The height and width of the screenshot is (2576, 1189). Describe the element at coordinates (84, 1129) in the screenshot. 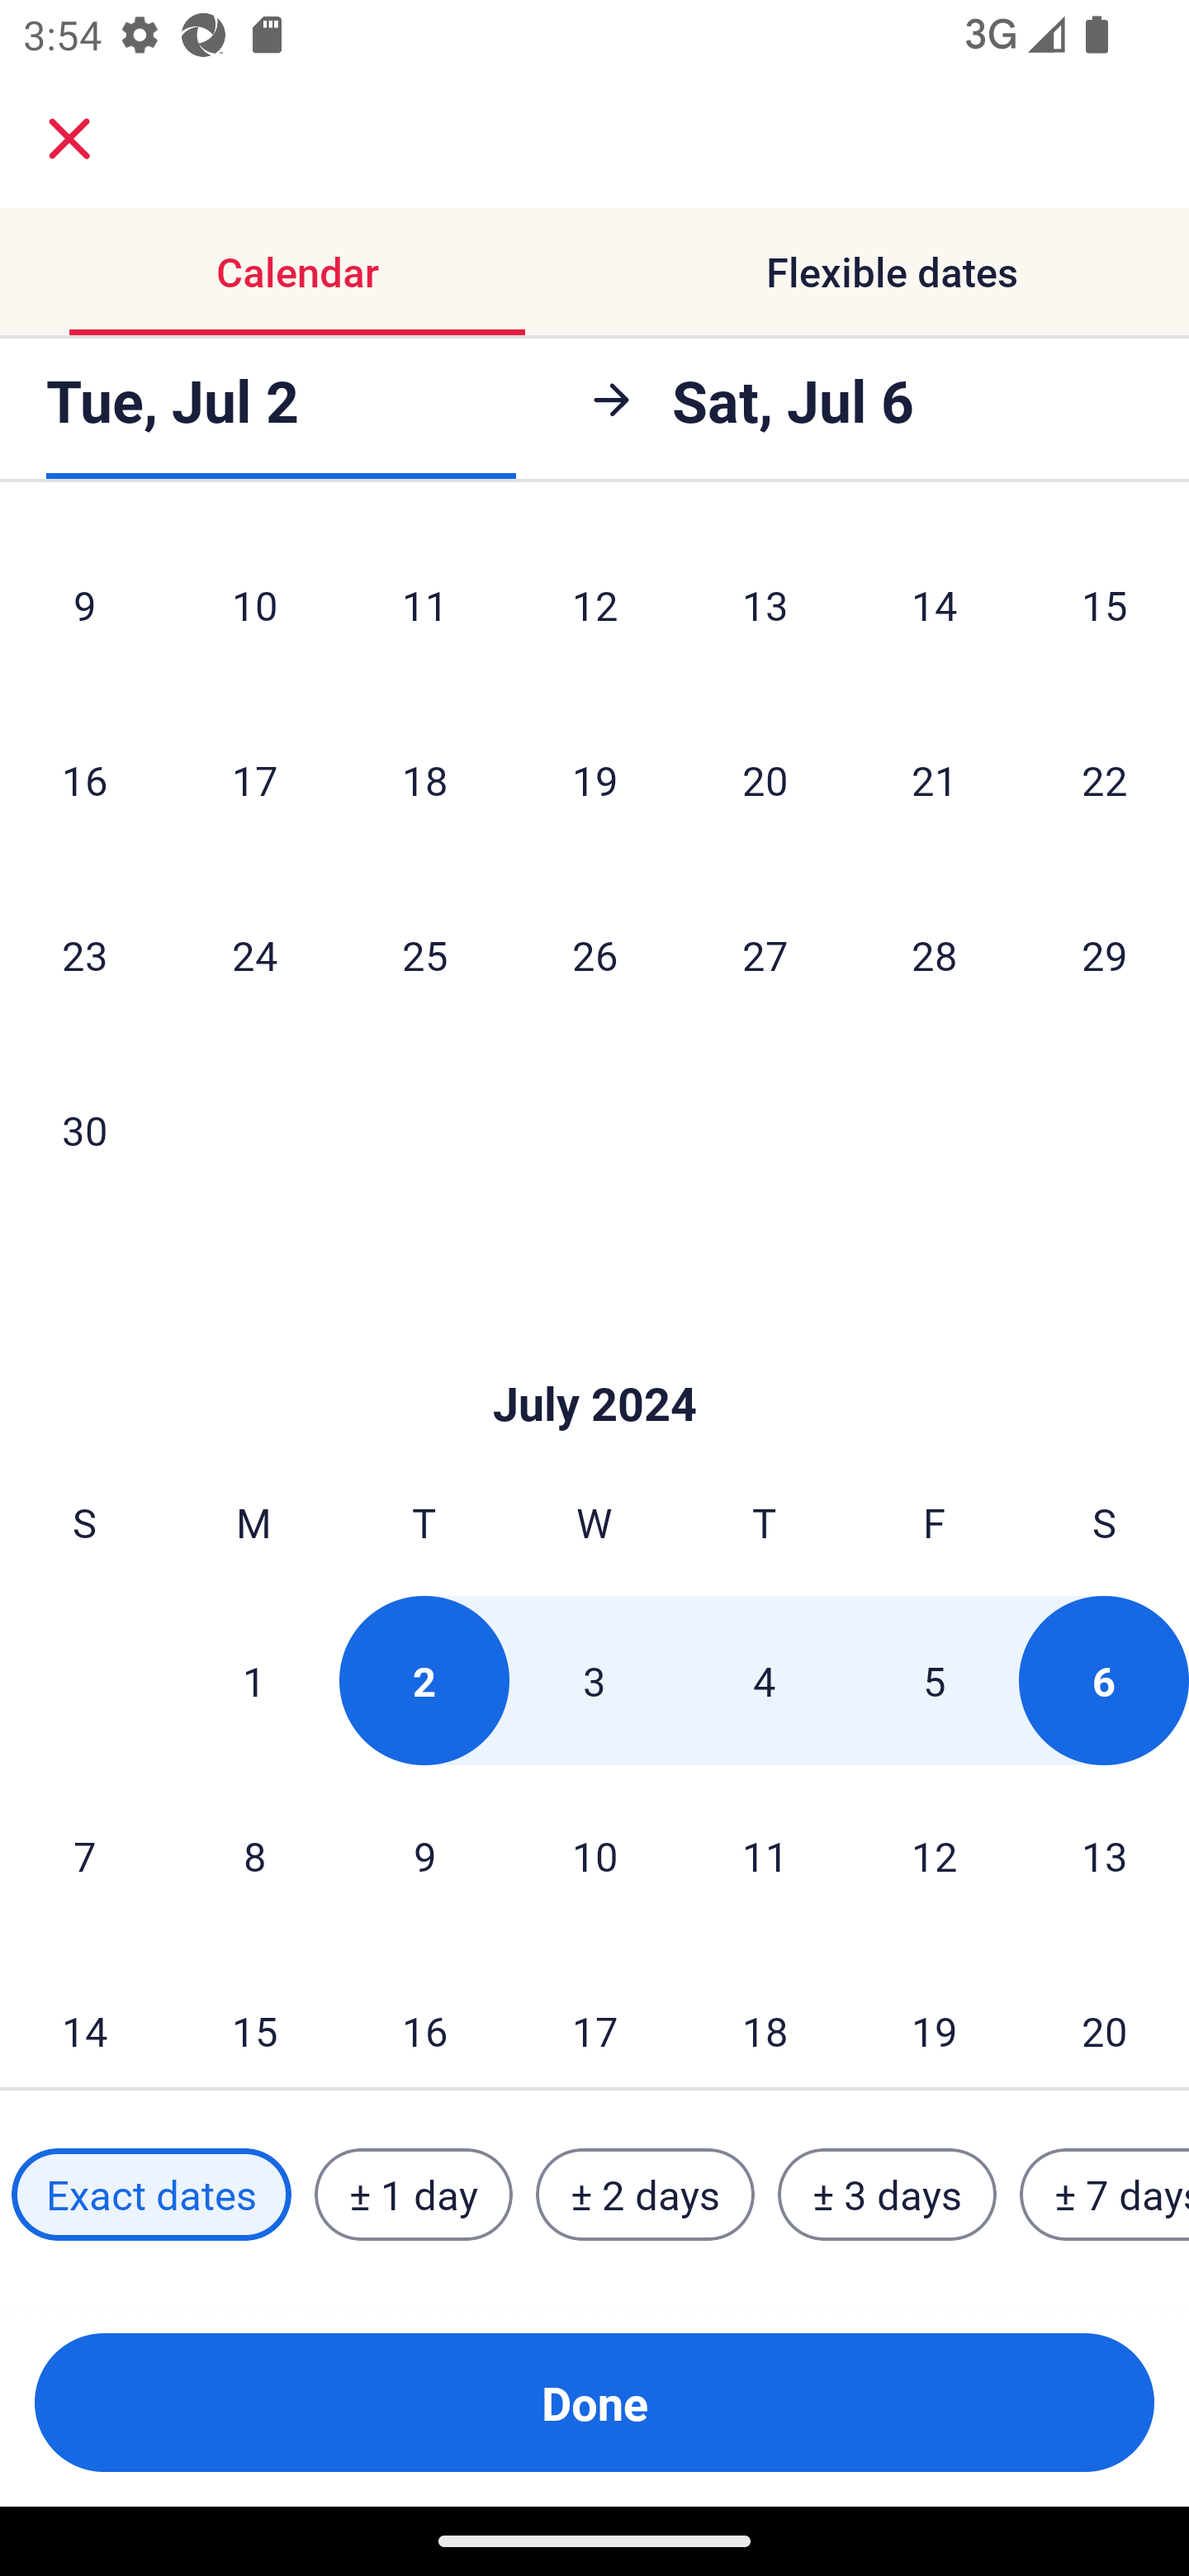

I see `30 Sunday, June 30, 2024` at that location.